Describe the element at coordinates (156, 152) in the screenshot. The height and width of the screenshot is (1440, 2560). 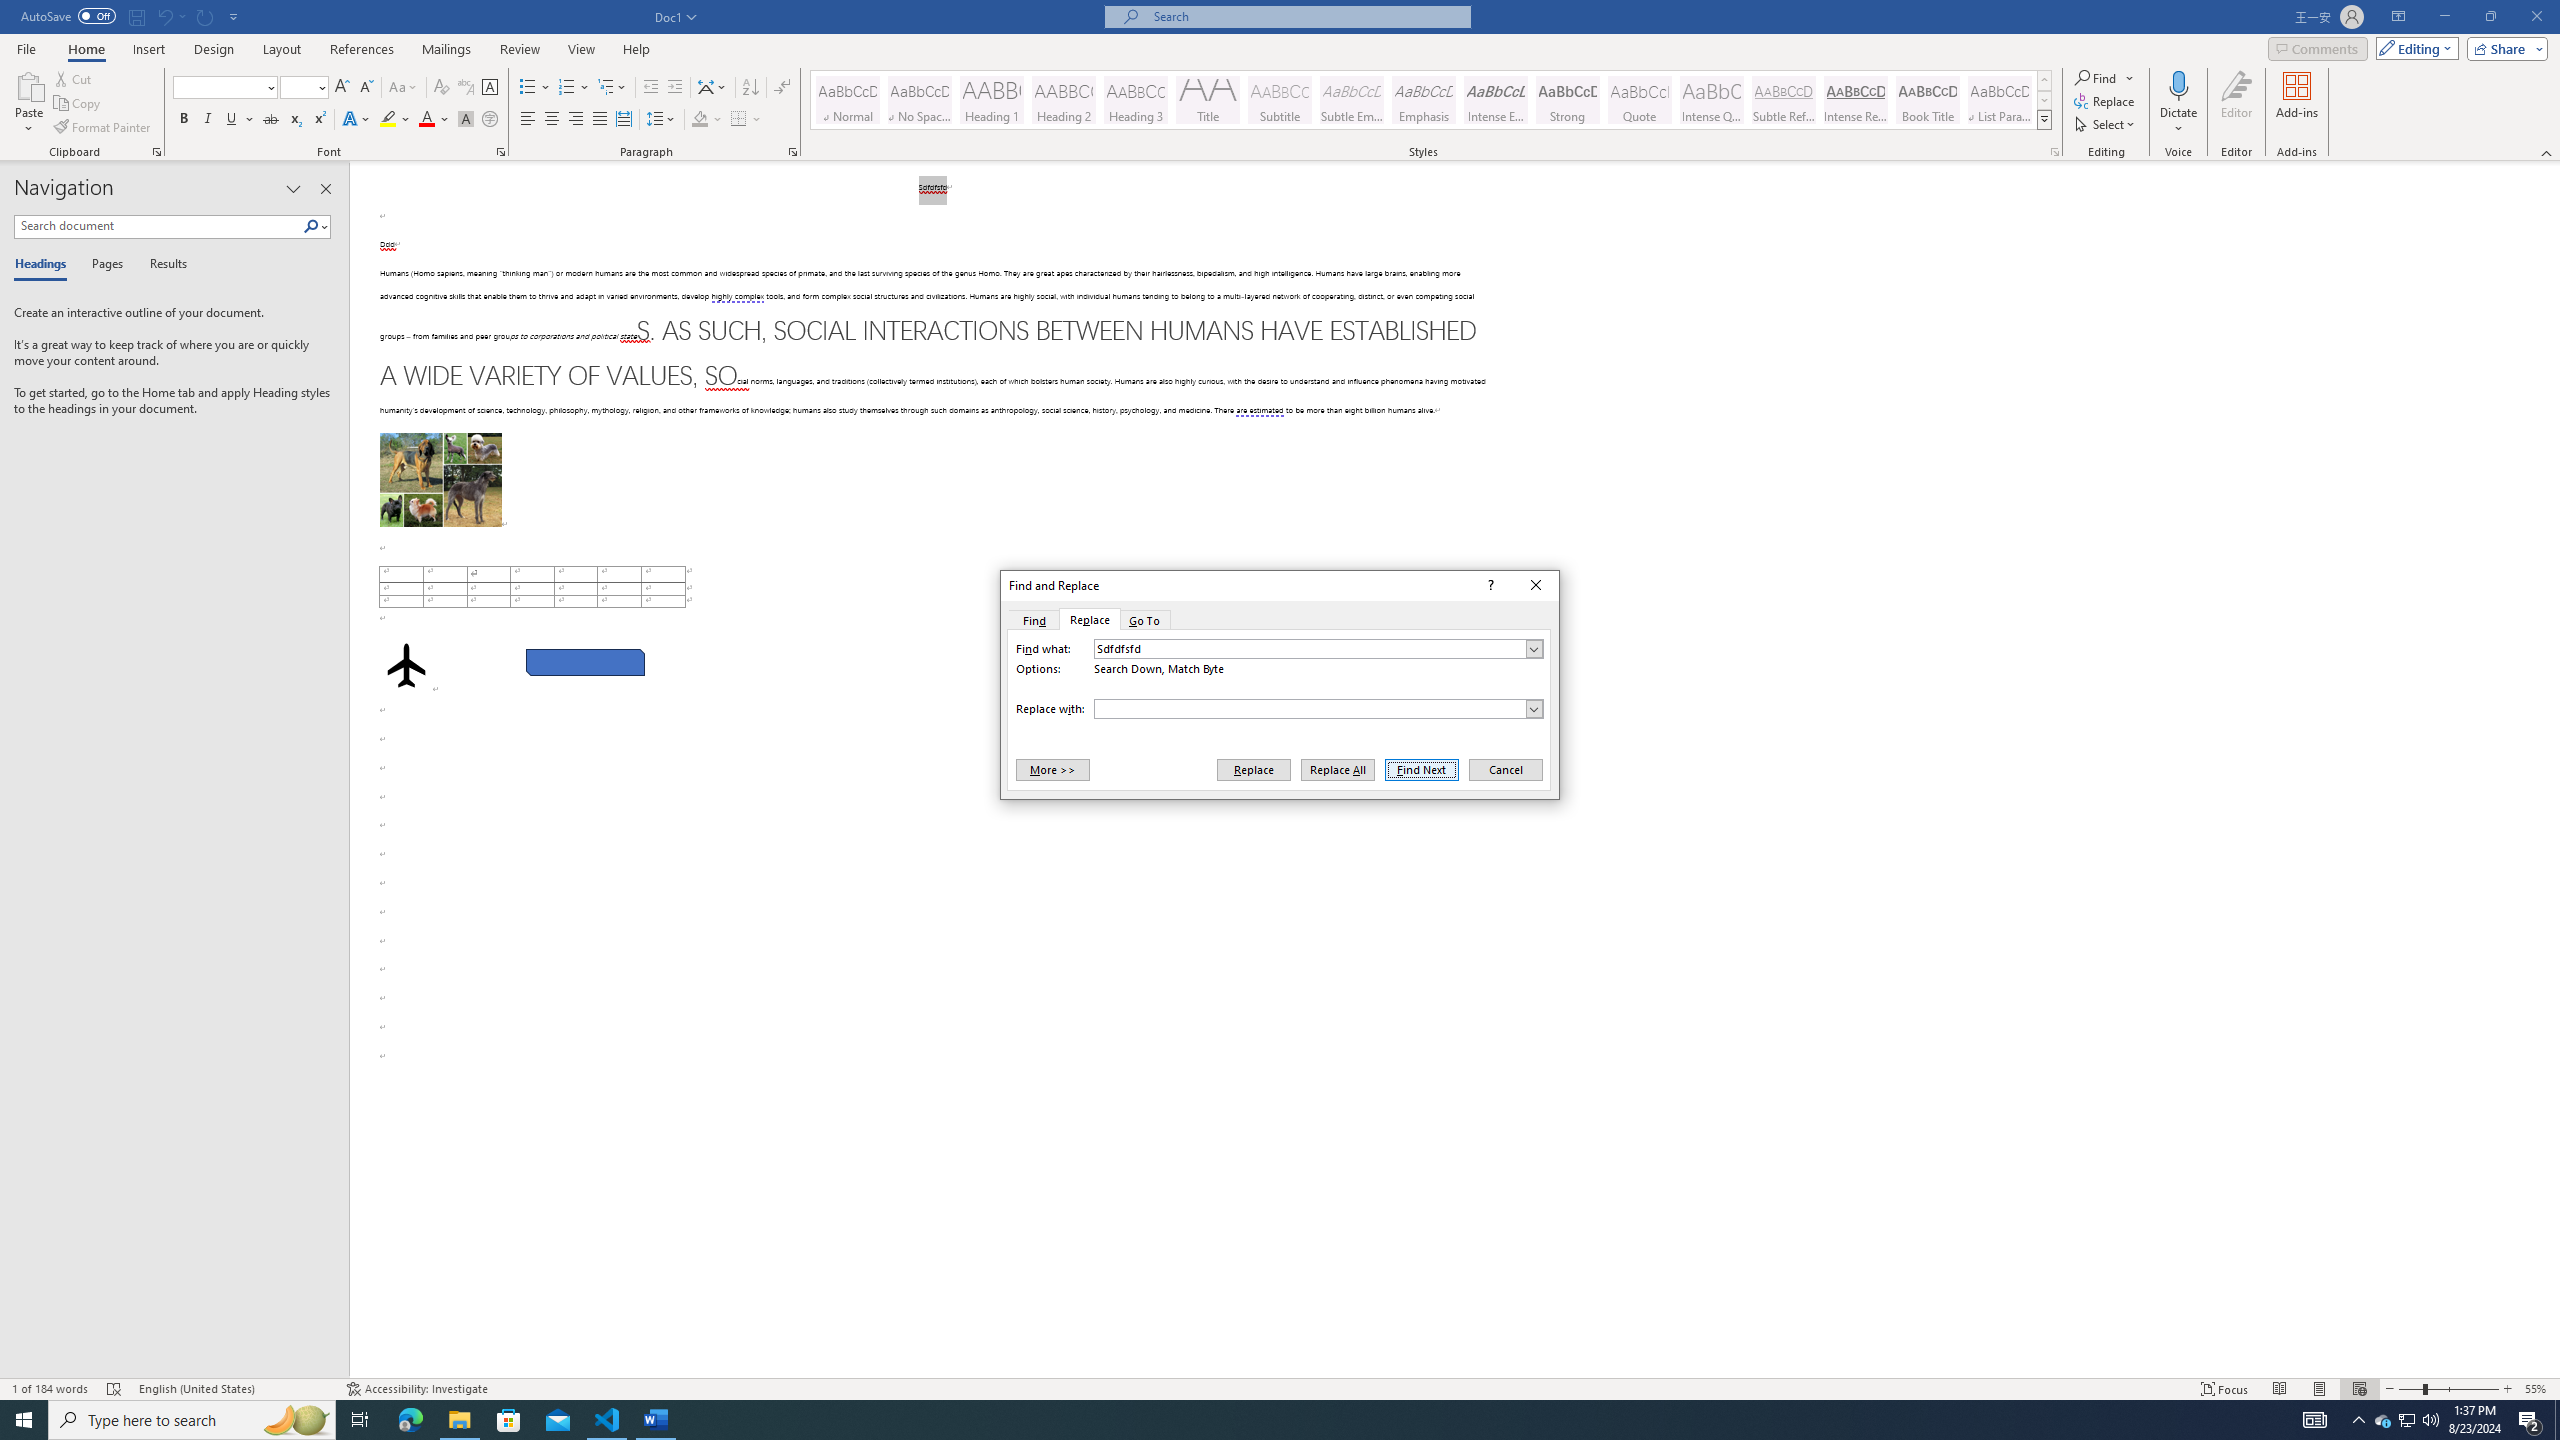
I see `Office Clipboard...` at that location.